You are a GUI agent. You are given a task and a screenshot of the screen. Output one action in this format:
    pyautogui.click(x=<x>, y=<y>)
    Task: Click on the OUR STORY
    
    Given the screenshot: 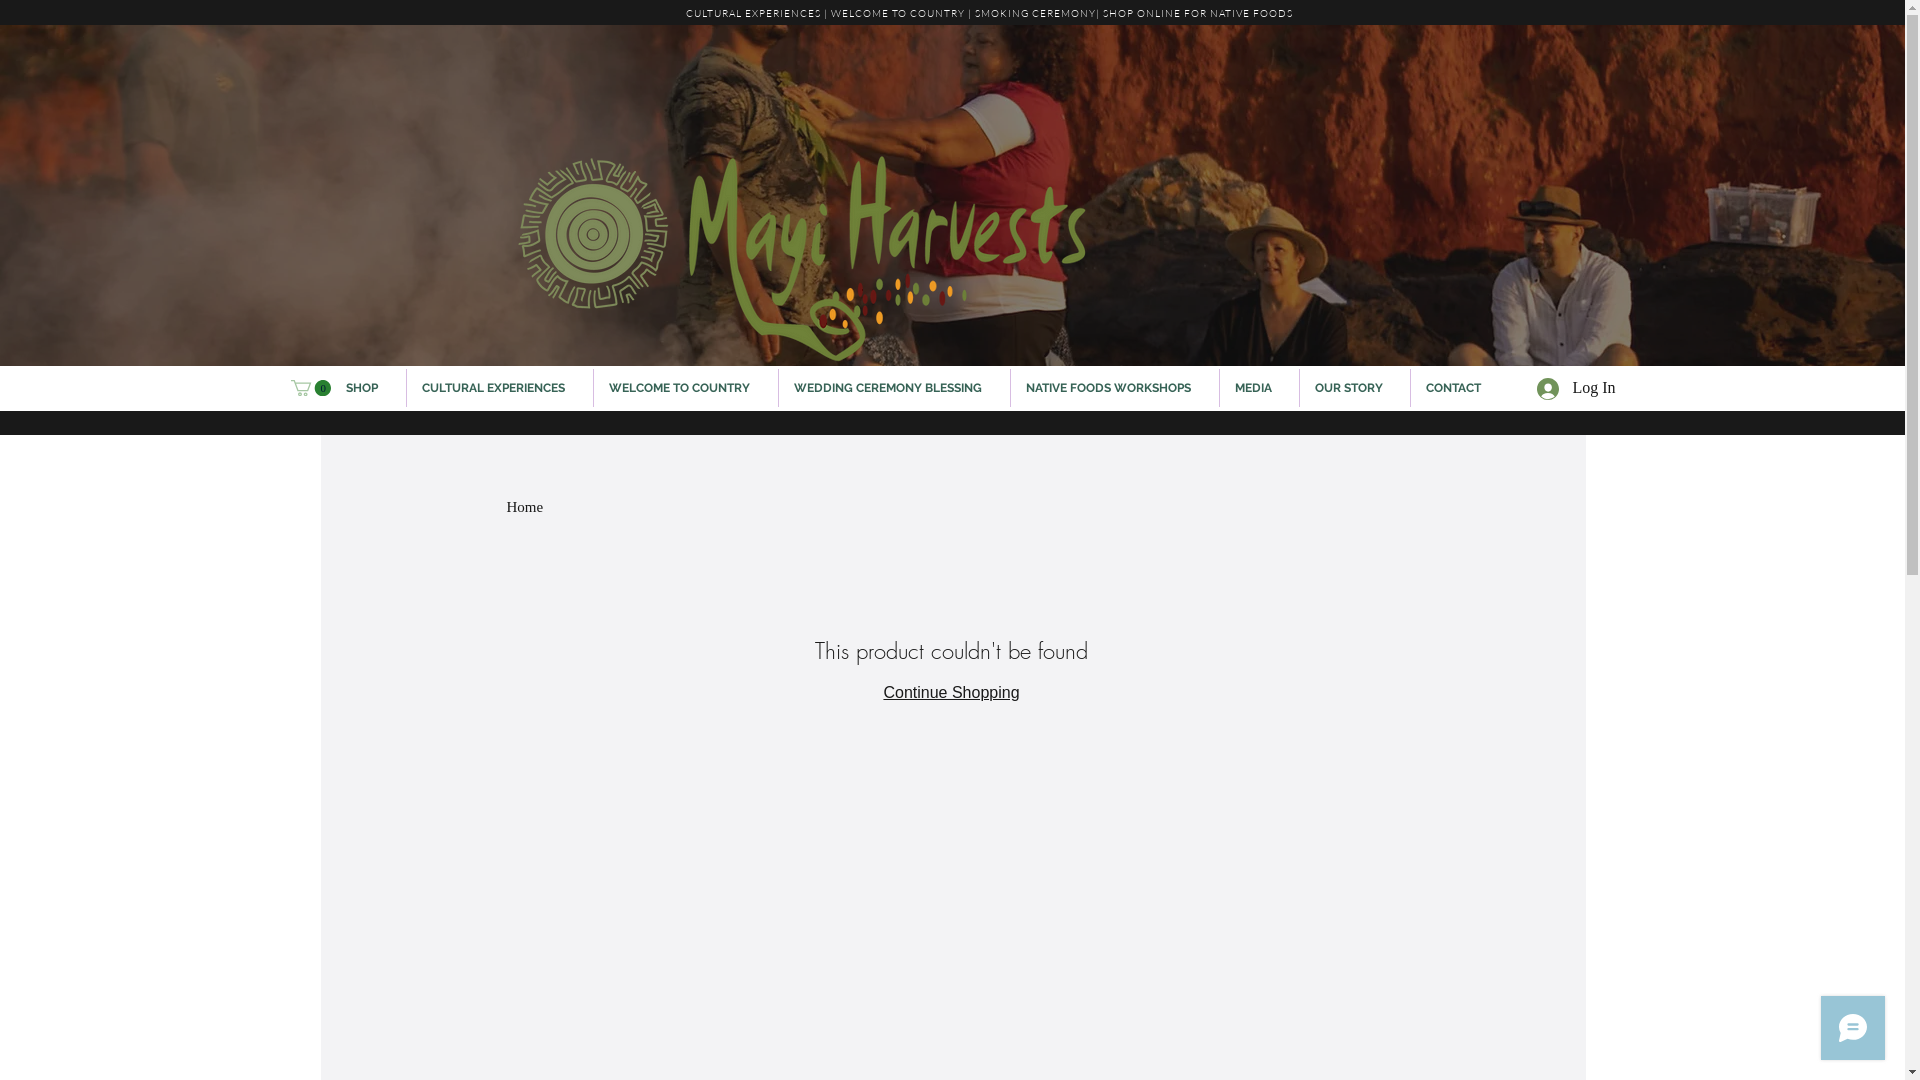 What is the action you would take?
    pyautogui.click(x=1355, y=388)
    